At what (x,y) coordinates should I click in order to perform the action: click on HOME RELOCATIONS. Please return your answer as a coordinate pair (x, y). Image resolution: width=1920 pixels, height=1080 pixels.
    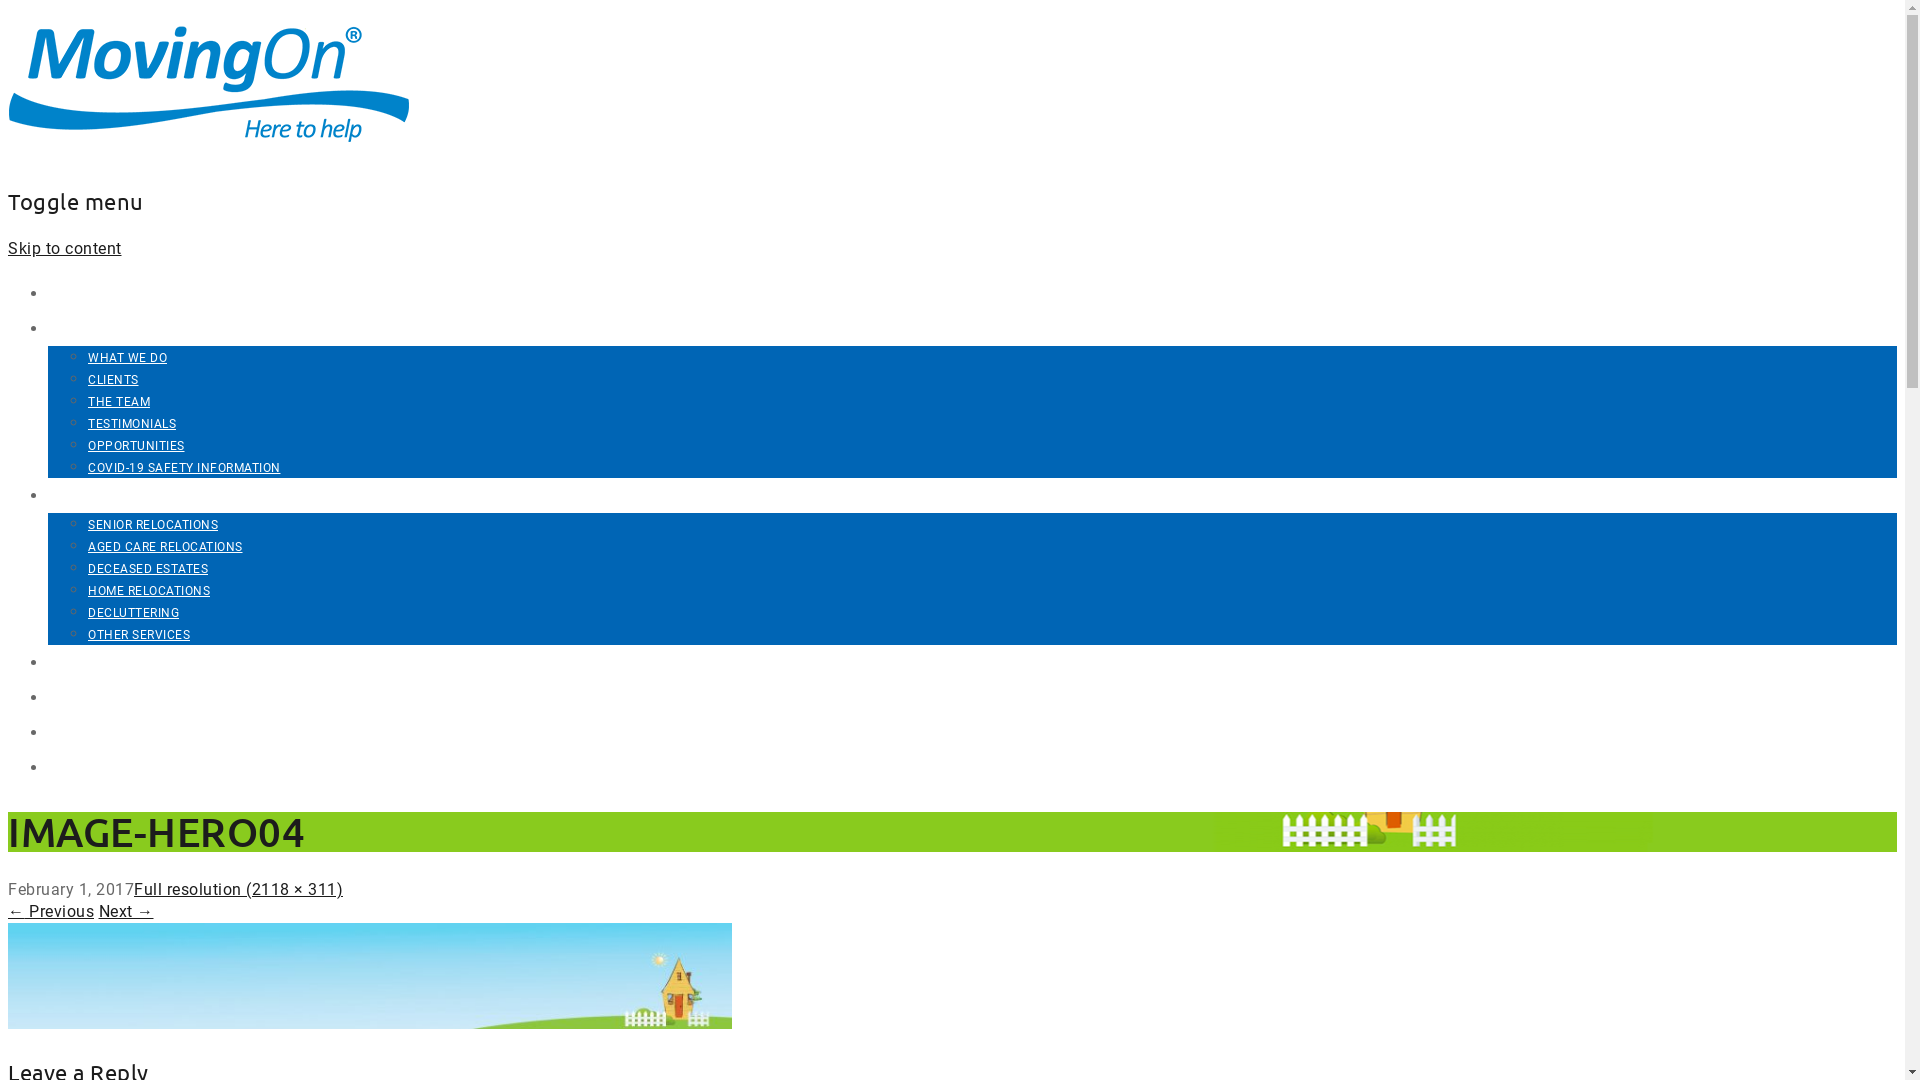
    Looking at the image, I should click on (149, 591).